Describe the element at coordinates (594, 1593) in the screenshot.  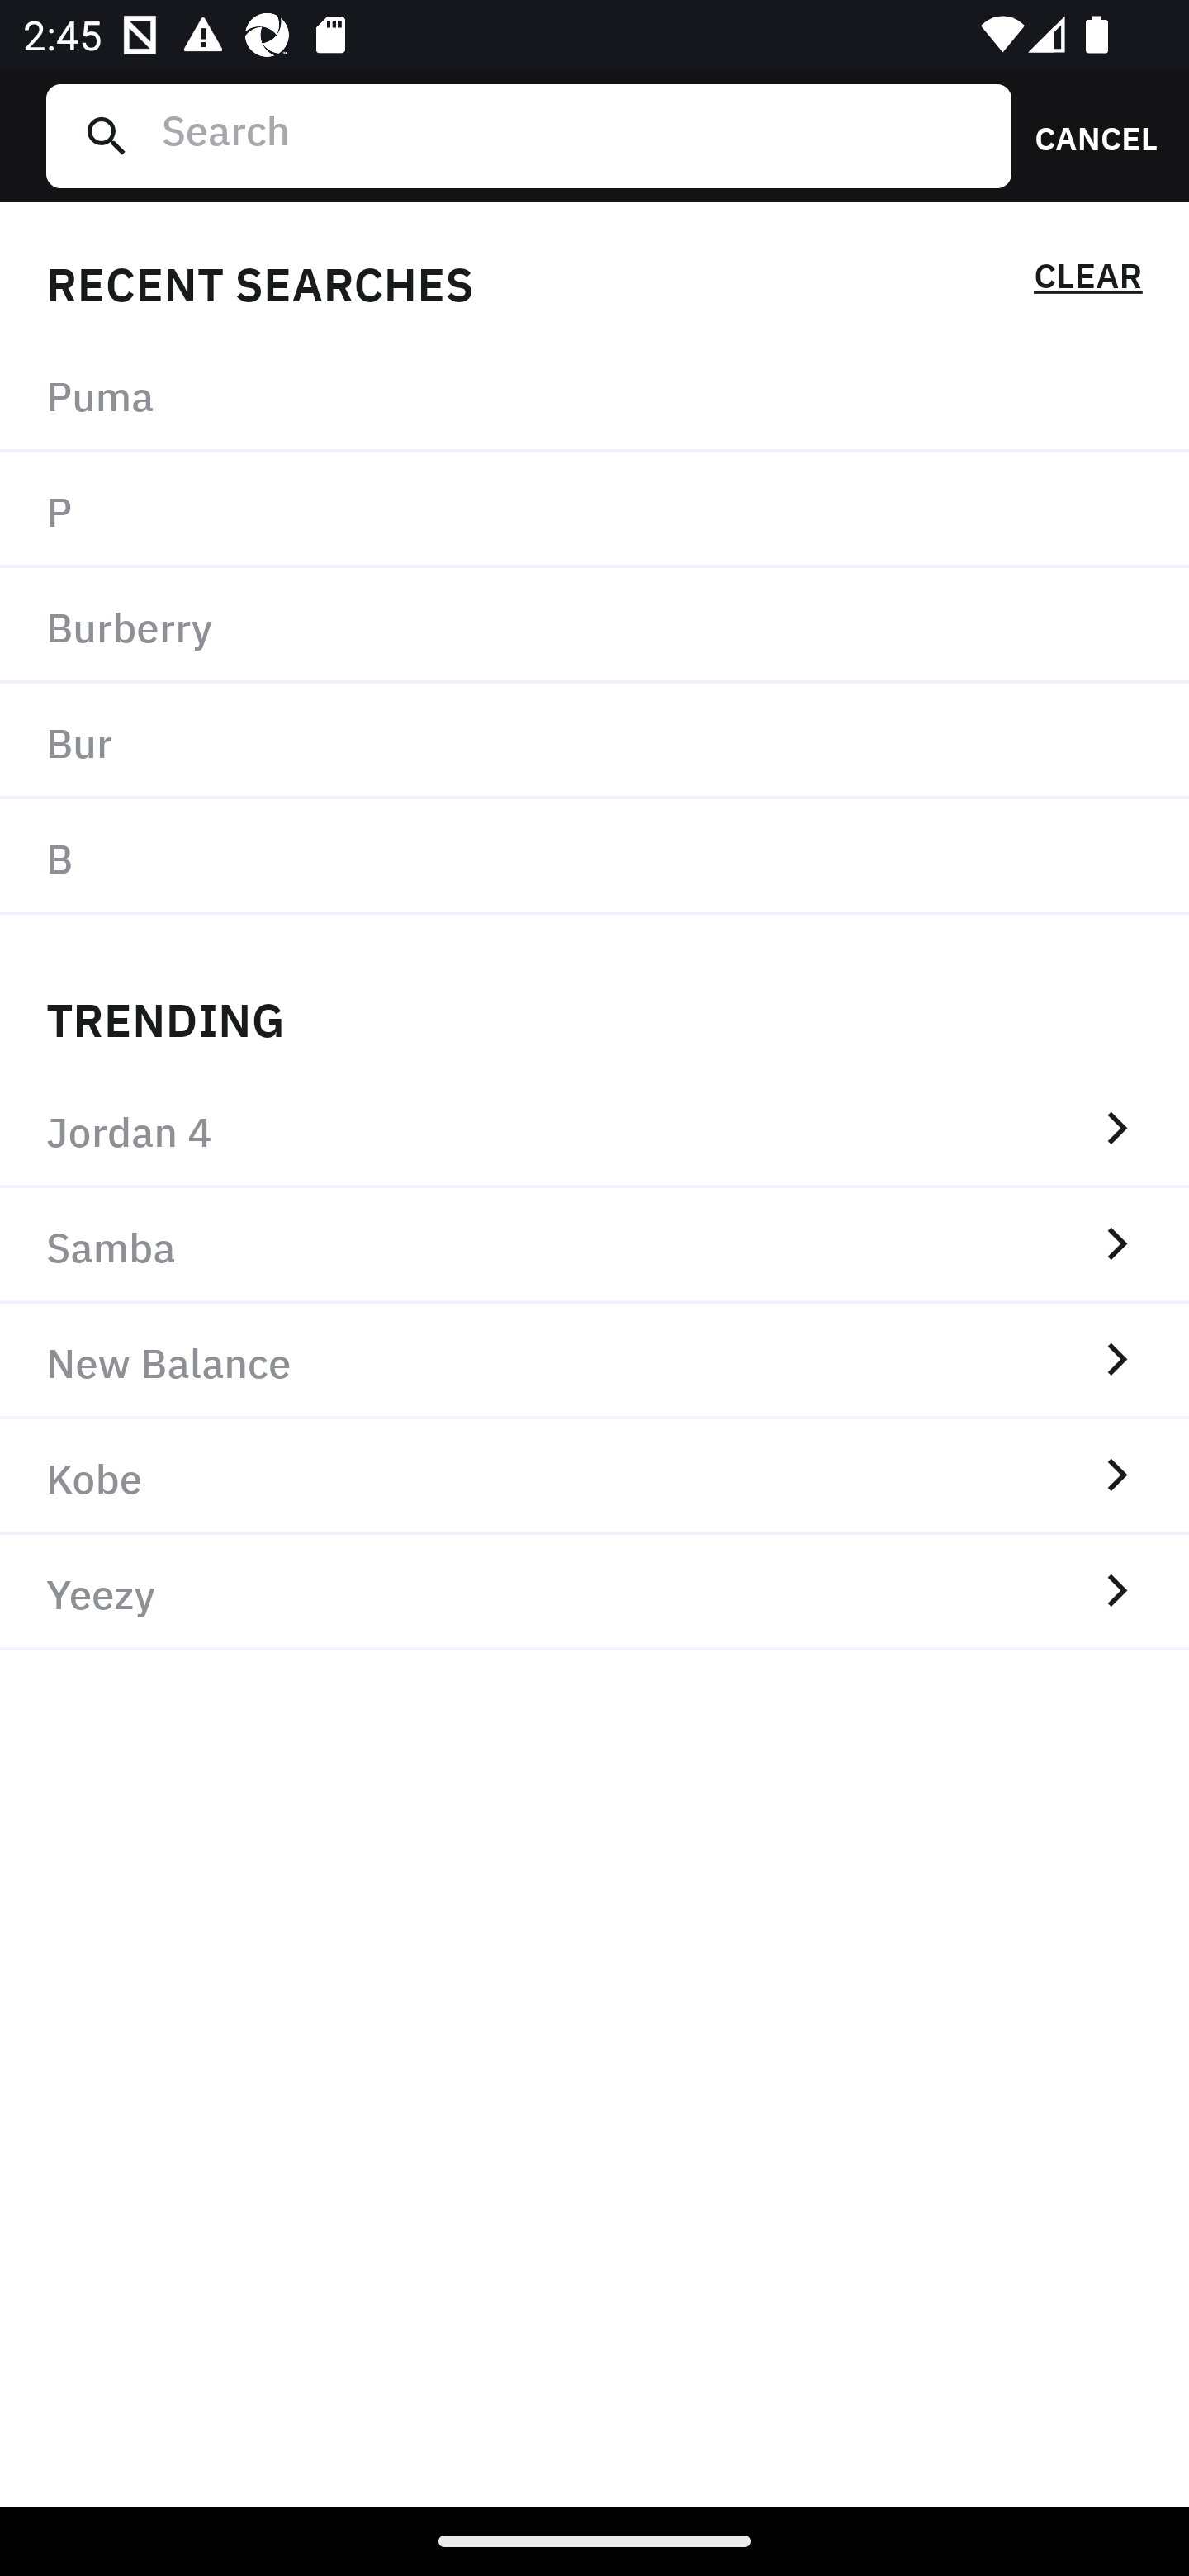
I see `Yeezy ` at that location.